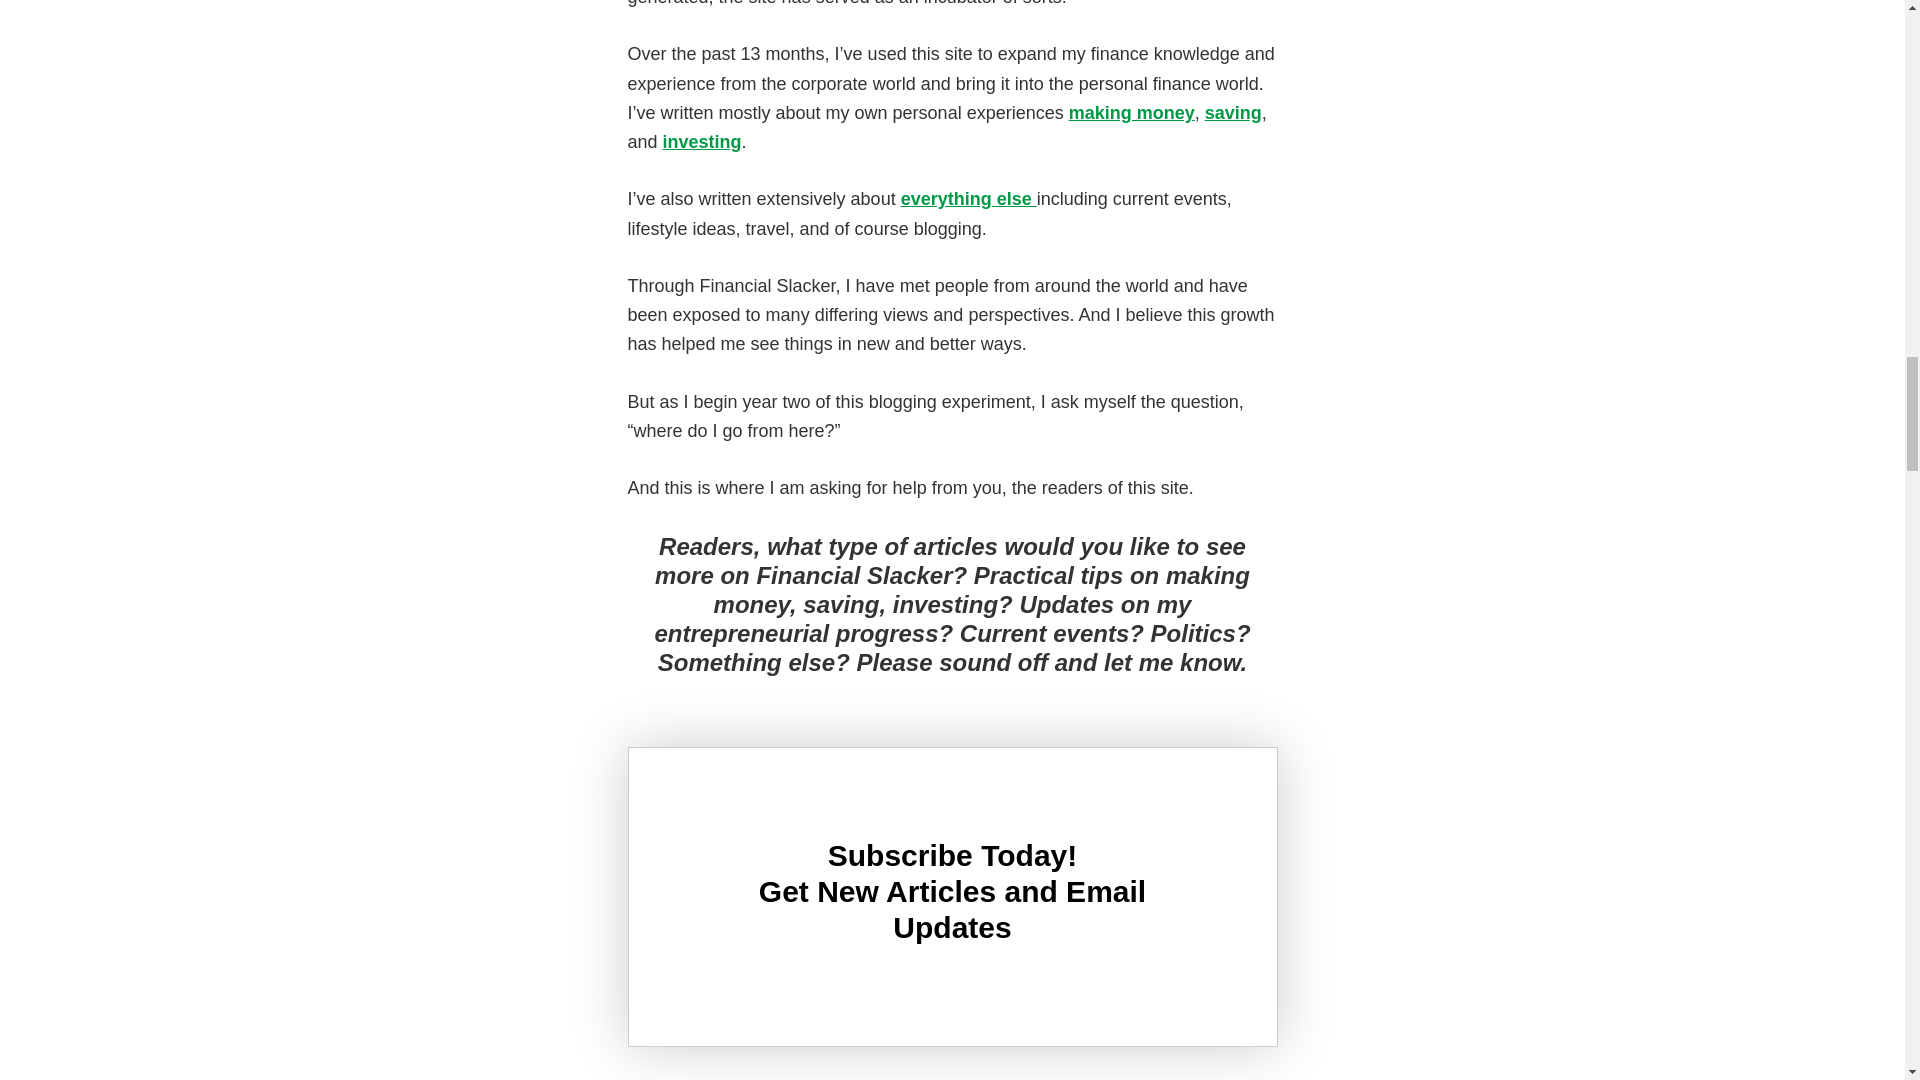  What do you see at coordinates (968, 199) in the screenshot?
I see `everything else` at bounding box center [968, 199].